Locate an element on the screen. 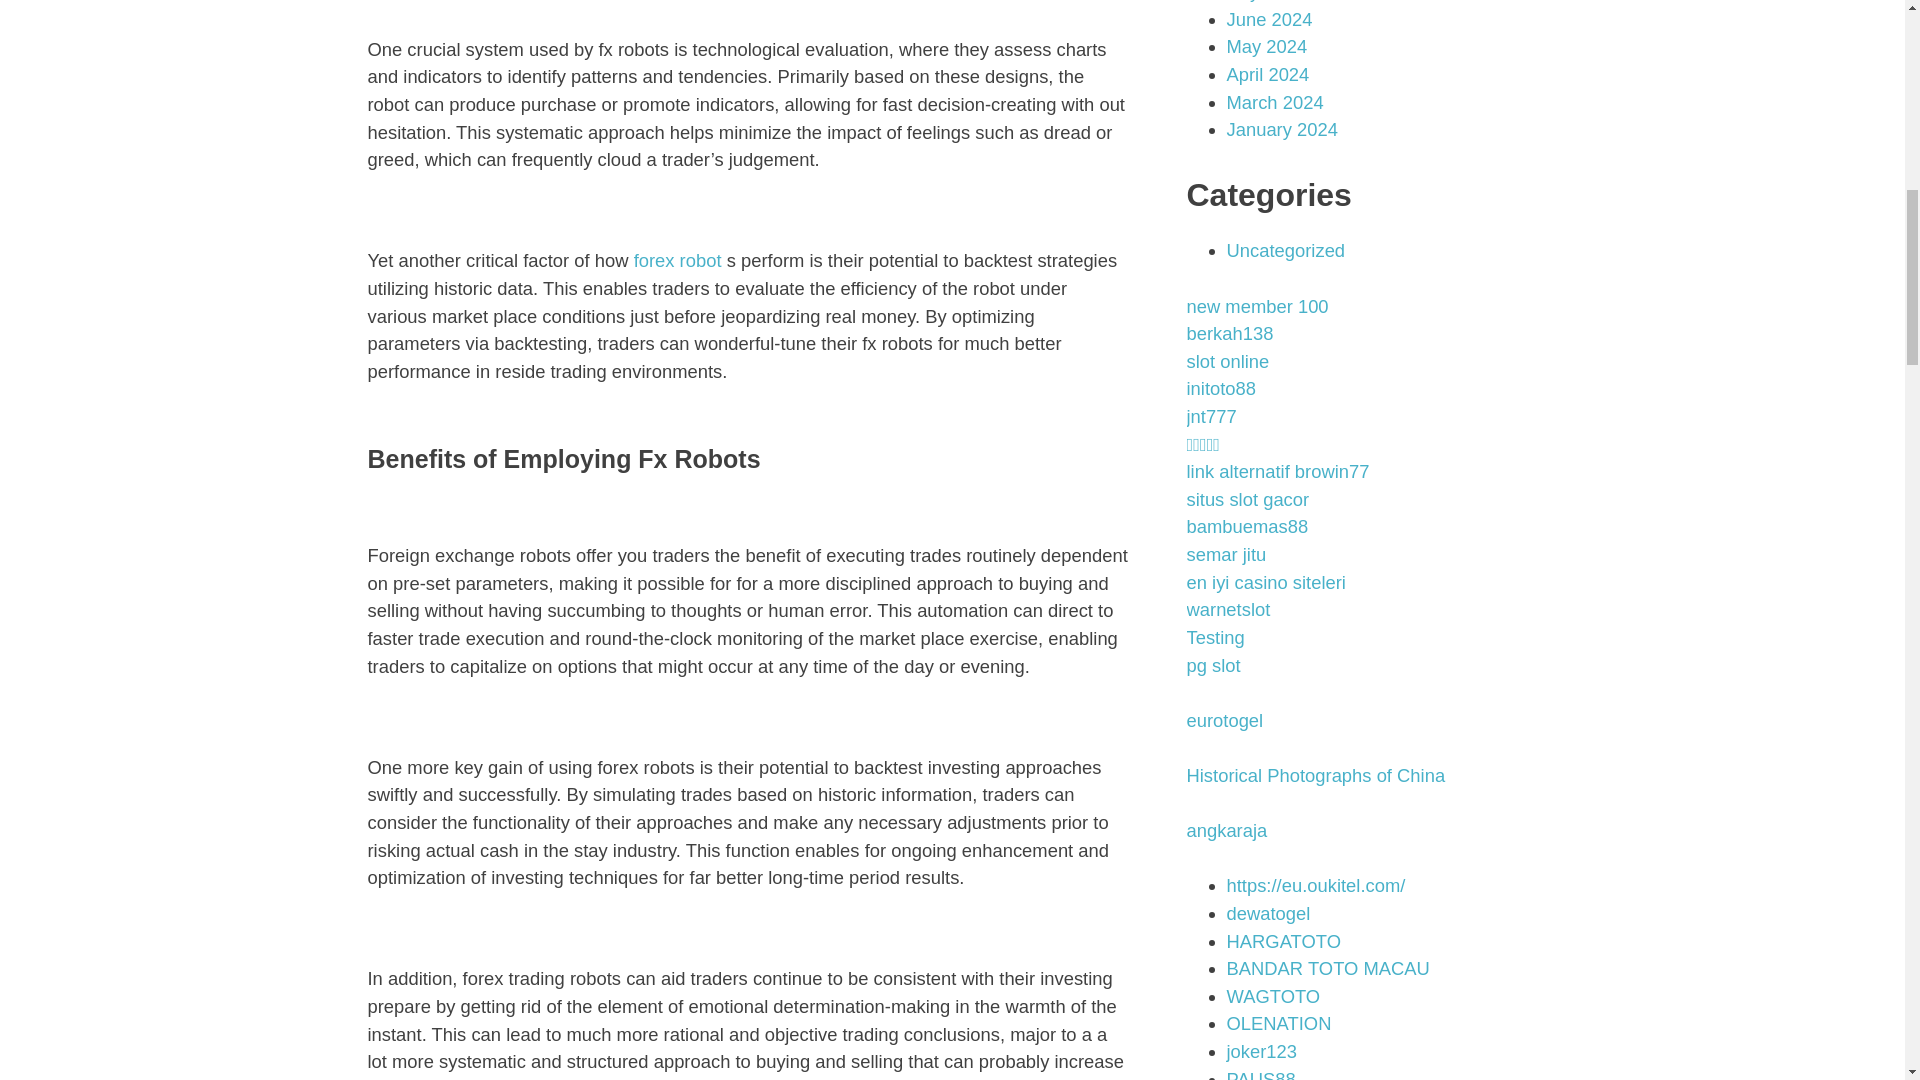 Image resolution: width=1920 pixels, height=1080 pixels. link alternatif browin77 is located at coordinates (1277, 471).